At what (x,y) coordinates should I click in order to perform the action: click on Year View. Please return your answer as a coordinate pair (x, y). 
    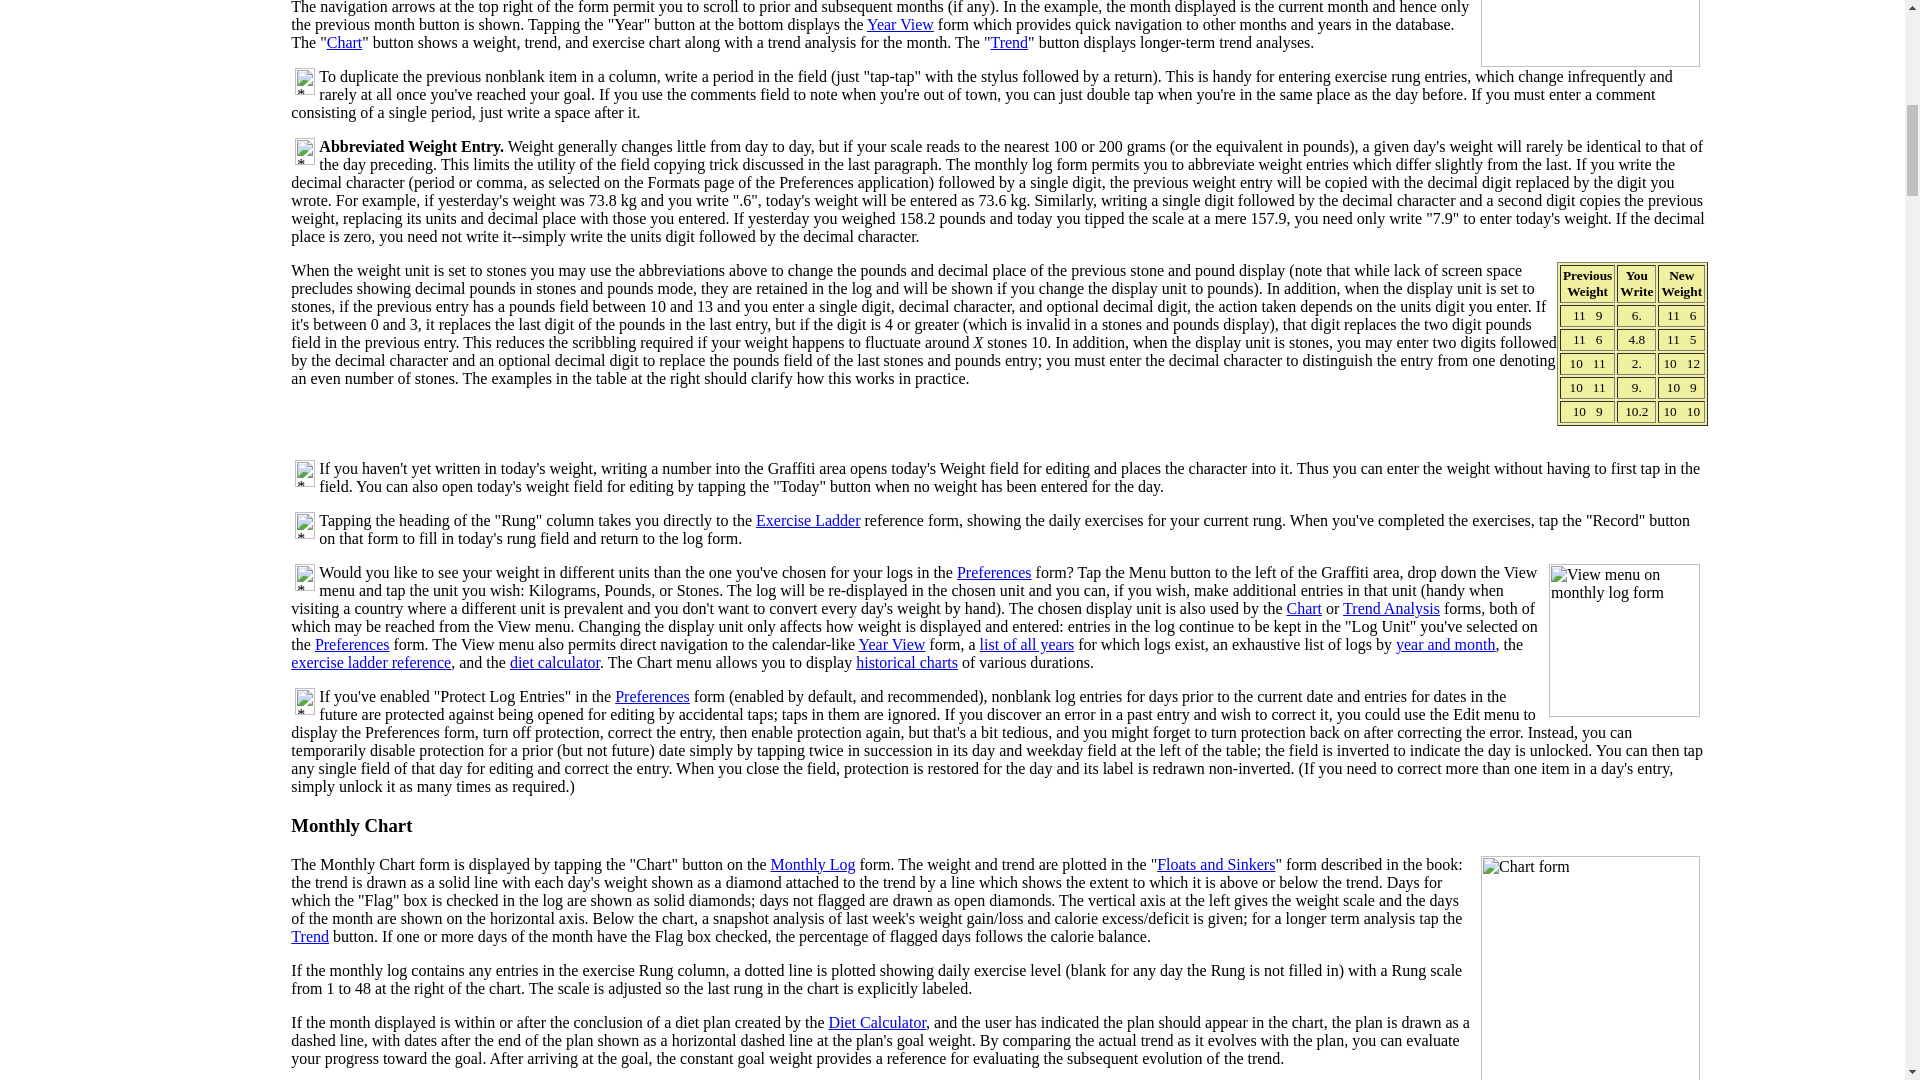
    Looking at the image, I should click on (892, 644).